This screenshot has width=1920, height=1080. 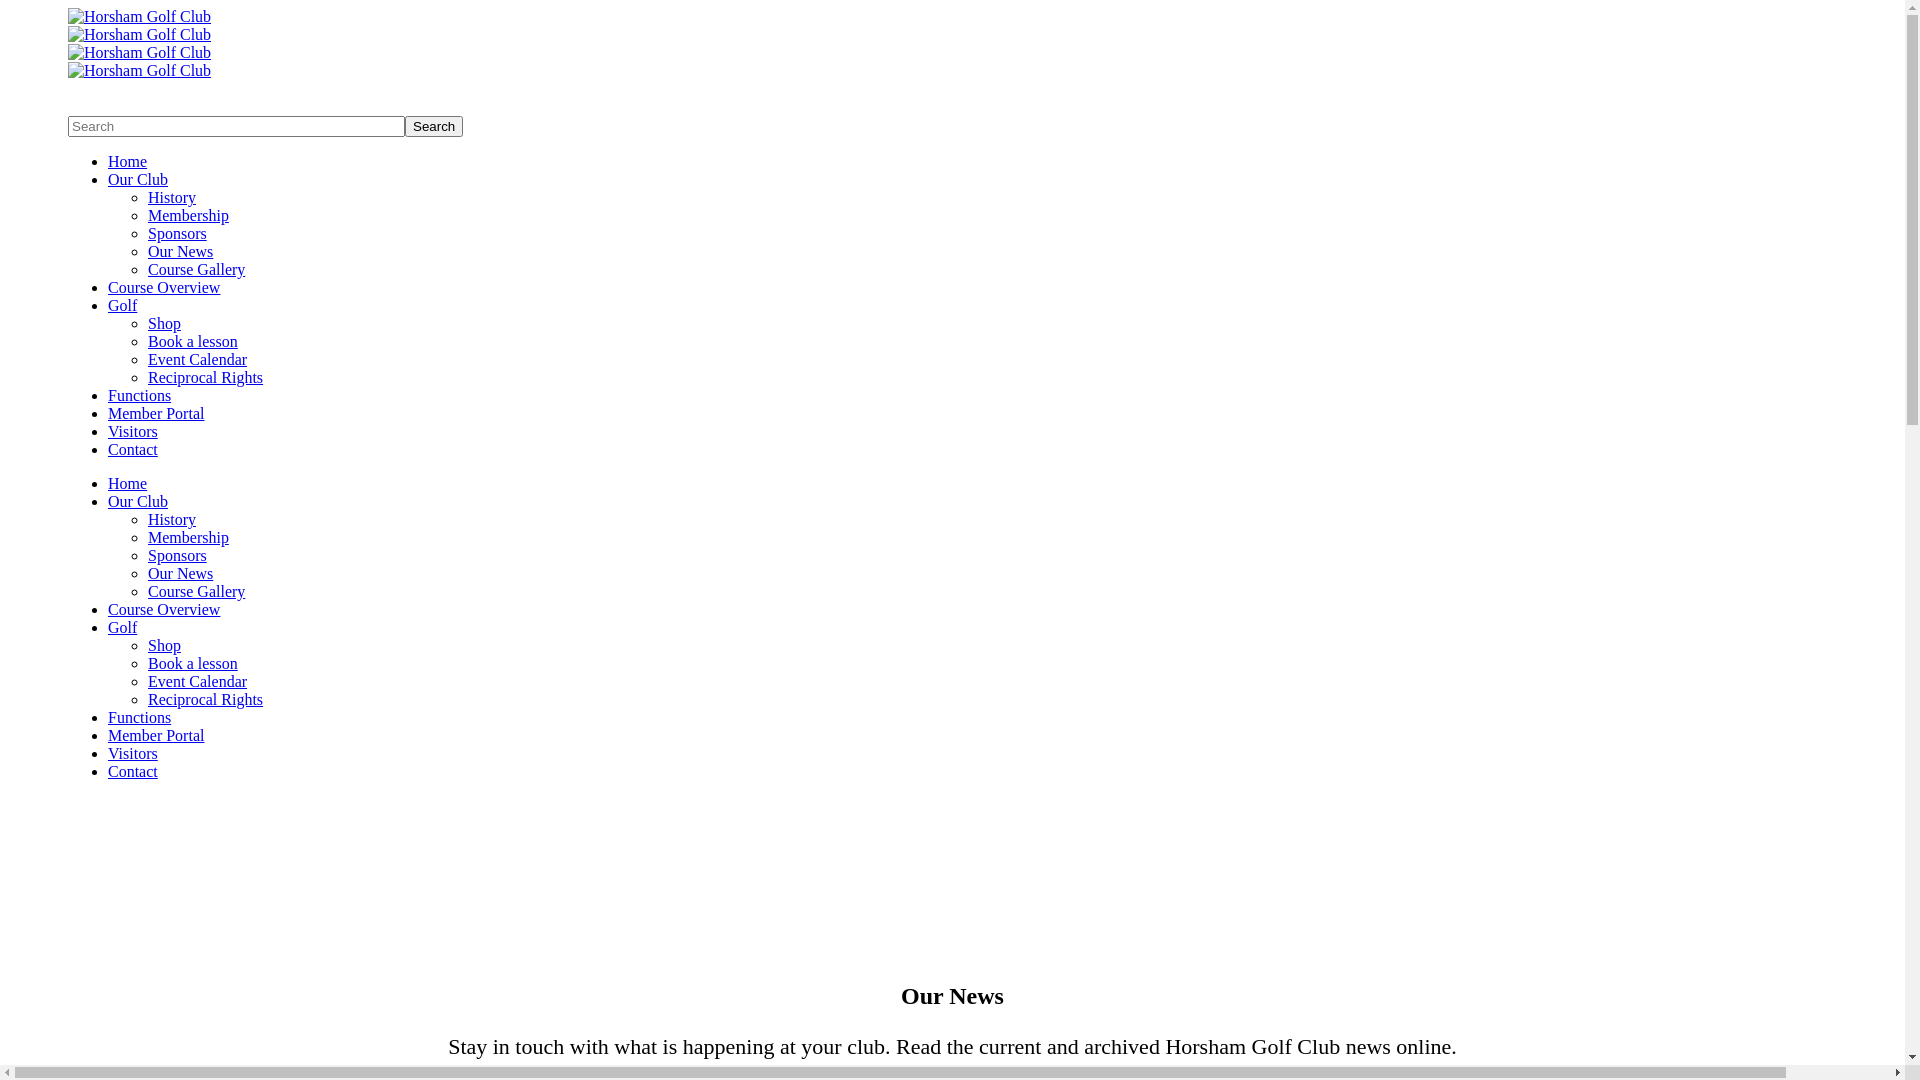 I want to click on Our News, so click(x=180, y=252).